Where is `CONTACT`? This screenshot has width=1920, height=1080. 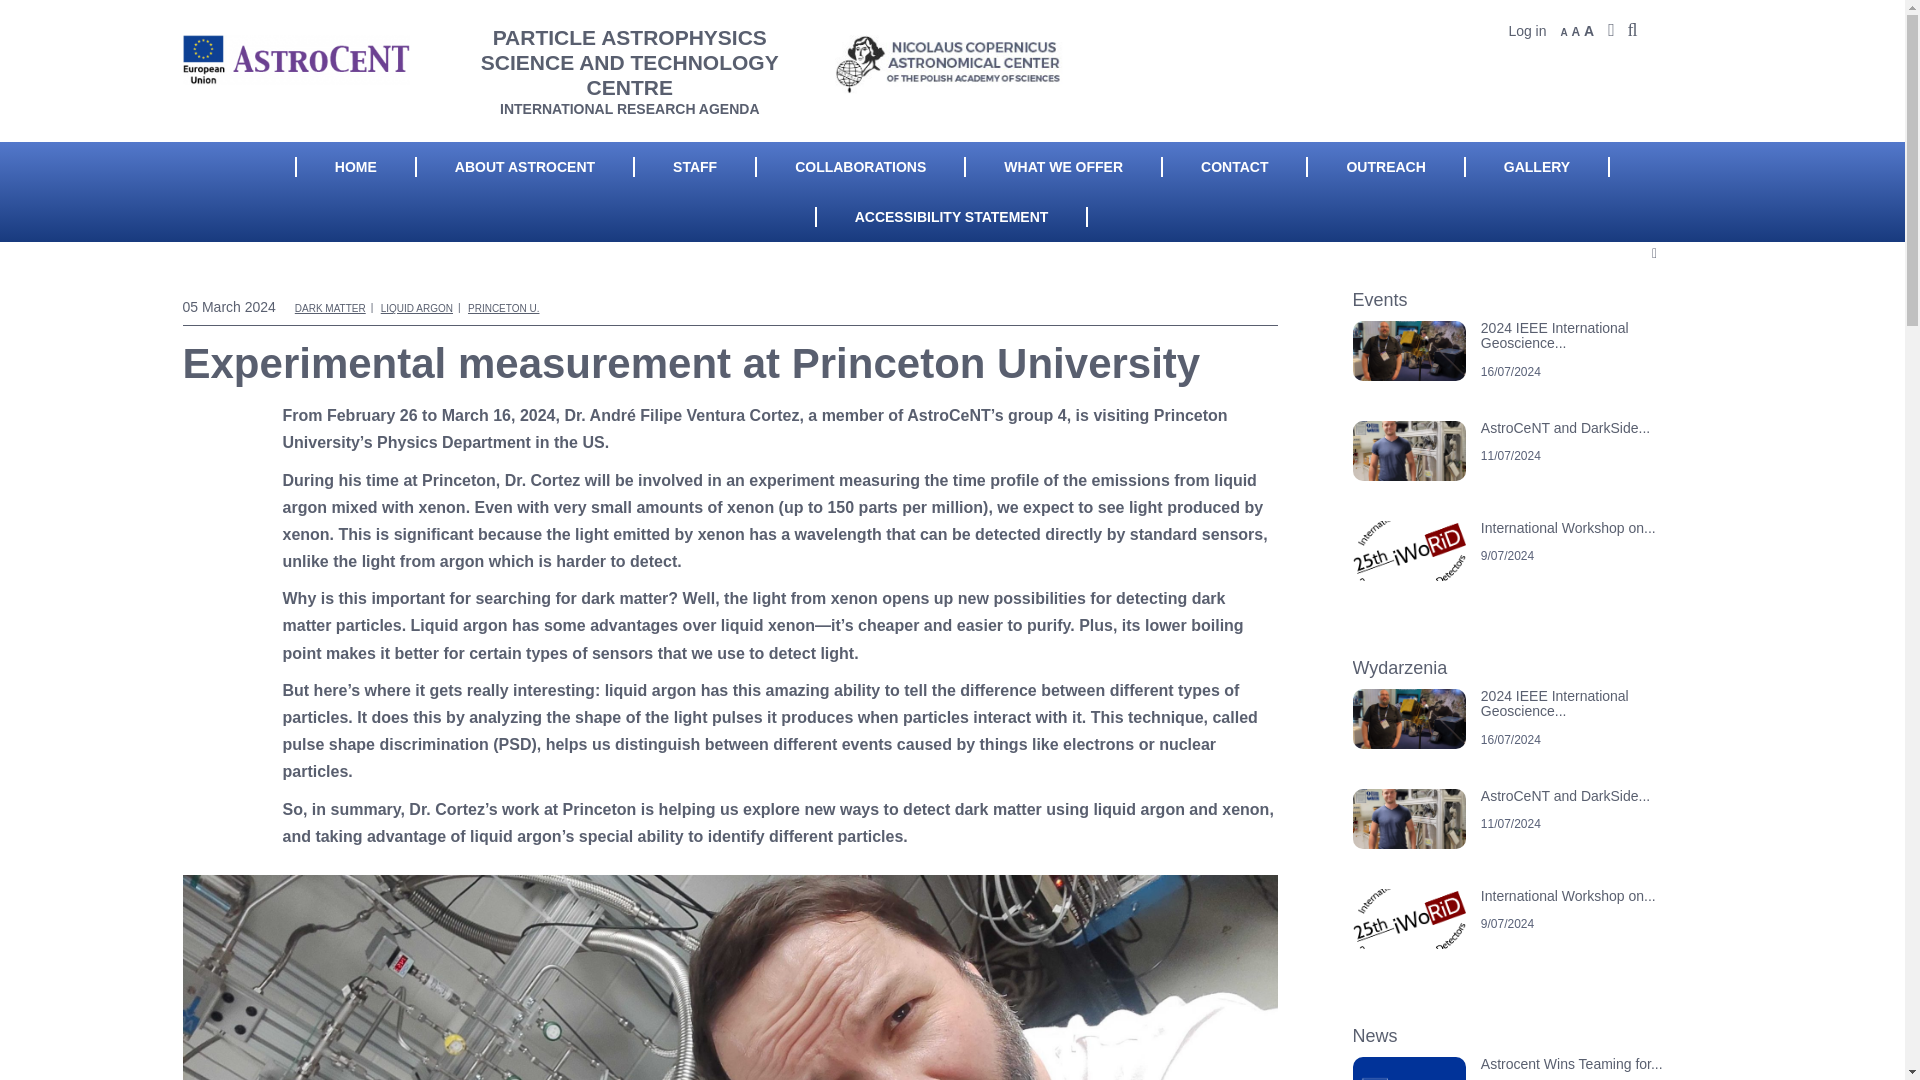
CONTACT is located at coordinates (1234, 166).